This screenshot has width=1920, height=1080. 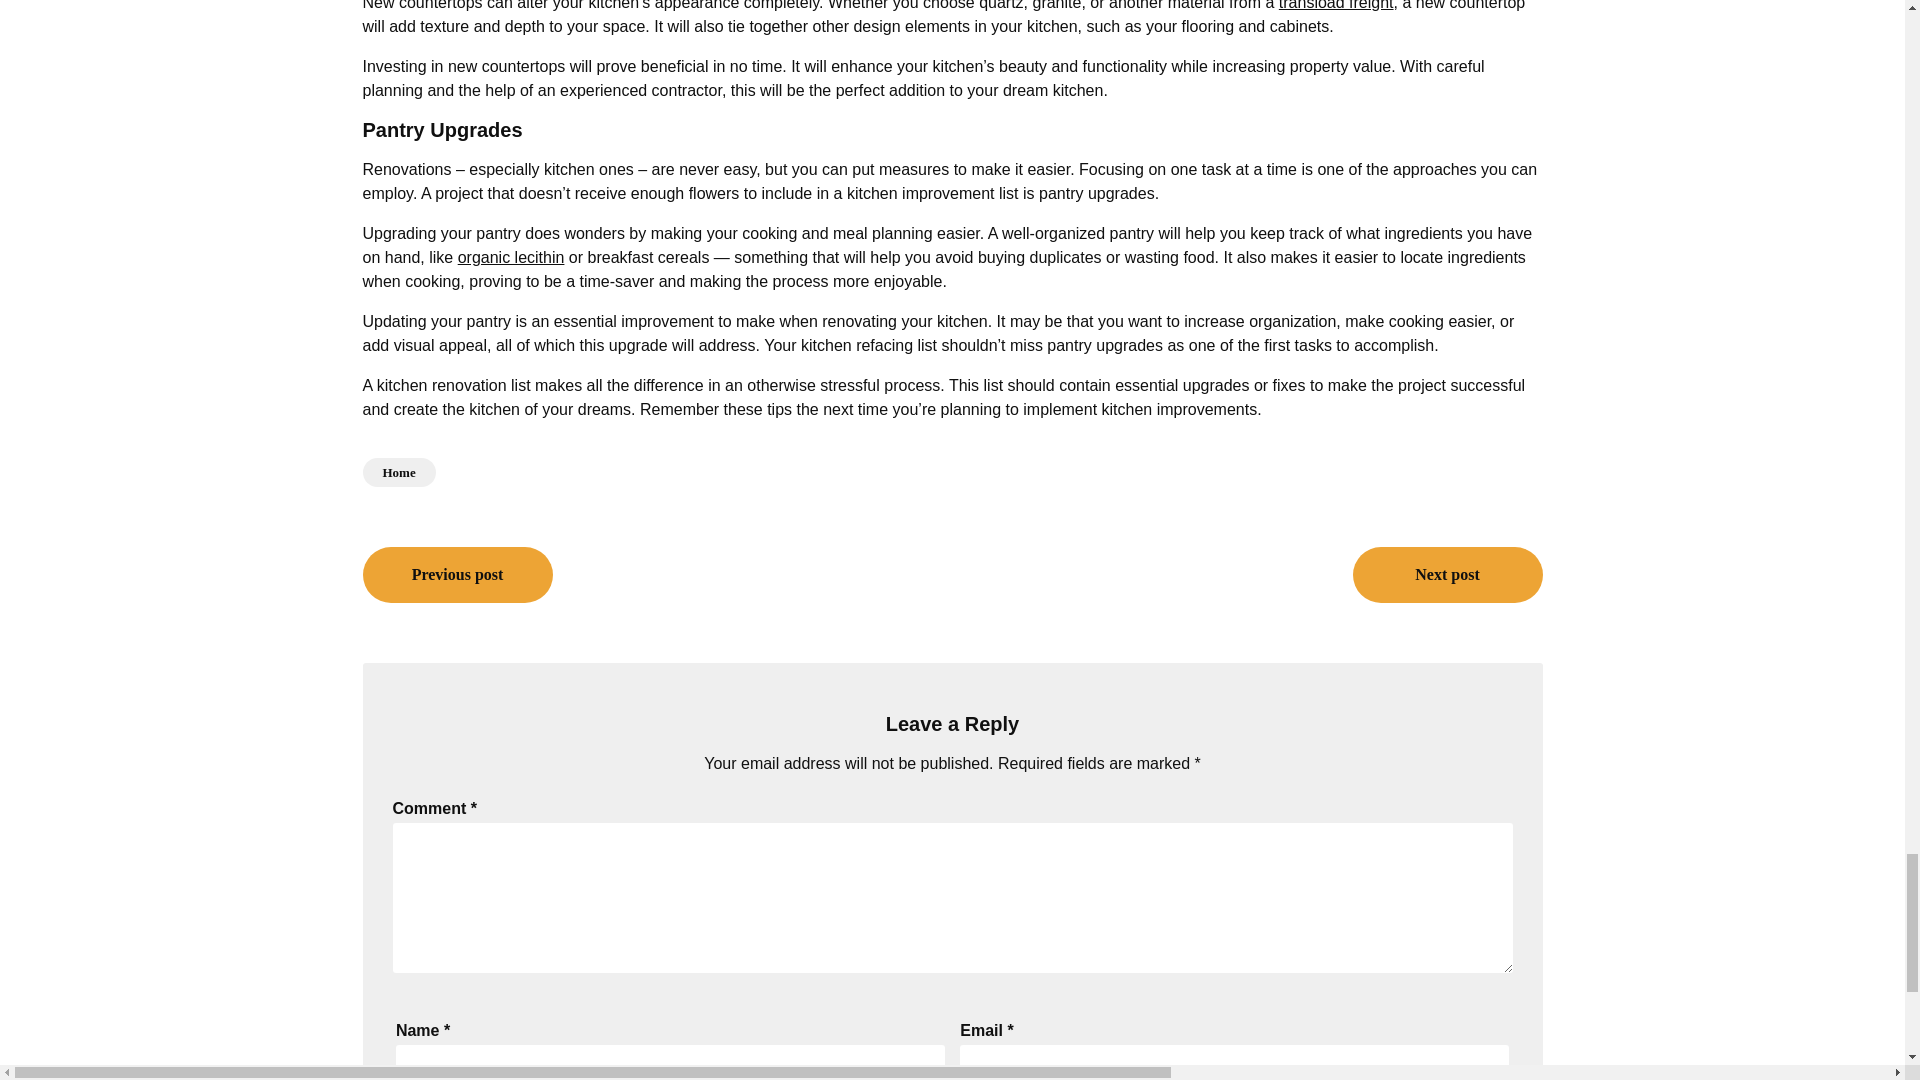 What do you see at coordinates (398, 472) in the screenshot?
I see `Home` at bounding box center [398, 472].